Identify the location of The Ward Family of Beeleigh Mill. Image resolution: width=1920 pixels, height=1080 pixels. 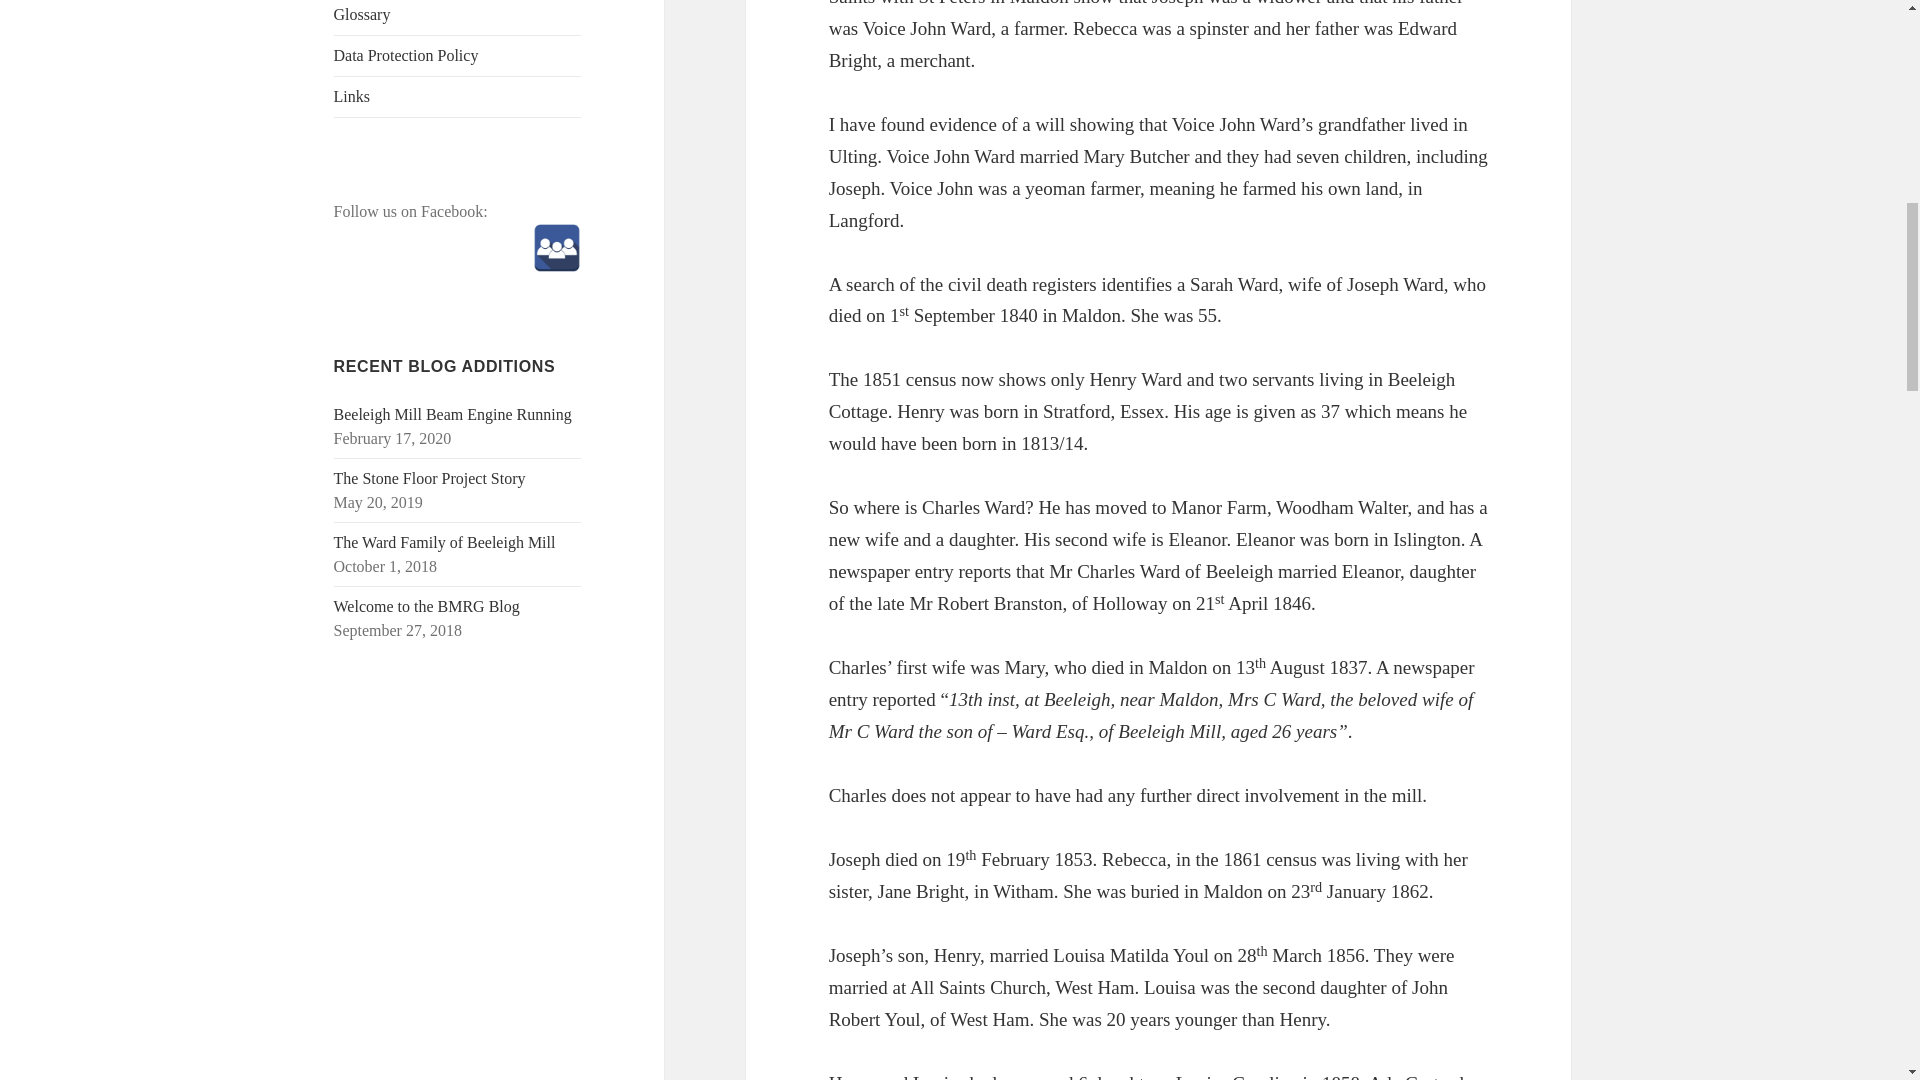
(445, 542).